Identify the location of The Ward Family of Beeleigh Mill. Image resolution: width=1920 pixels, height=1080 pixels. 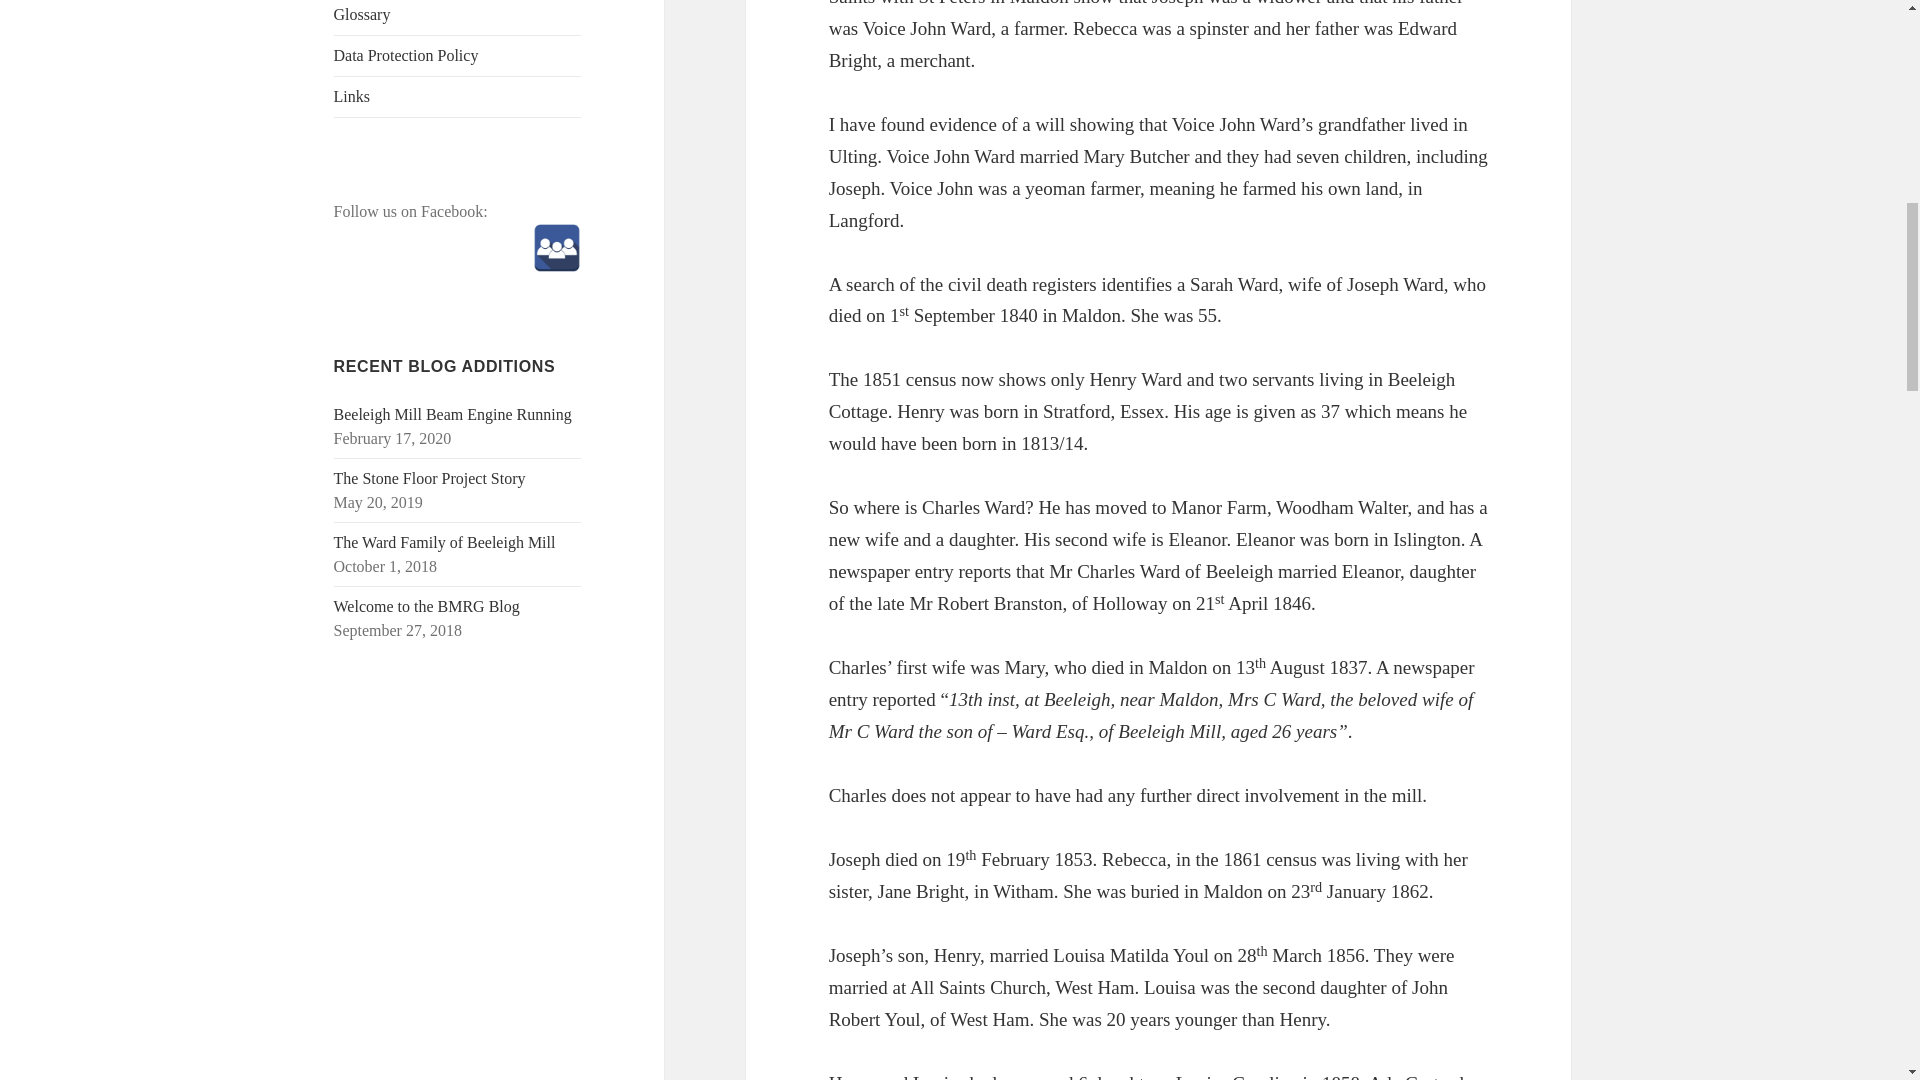
(445, 542).